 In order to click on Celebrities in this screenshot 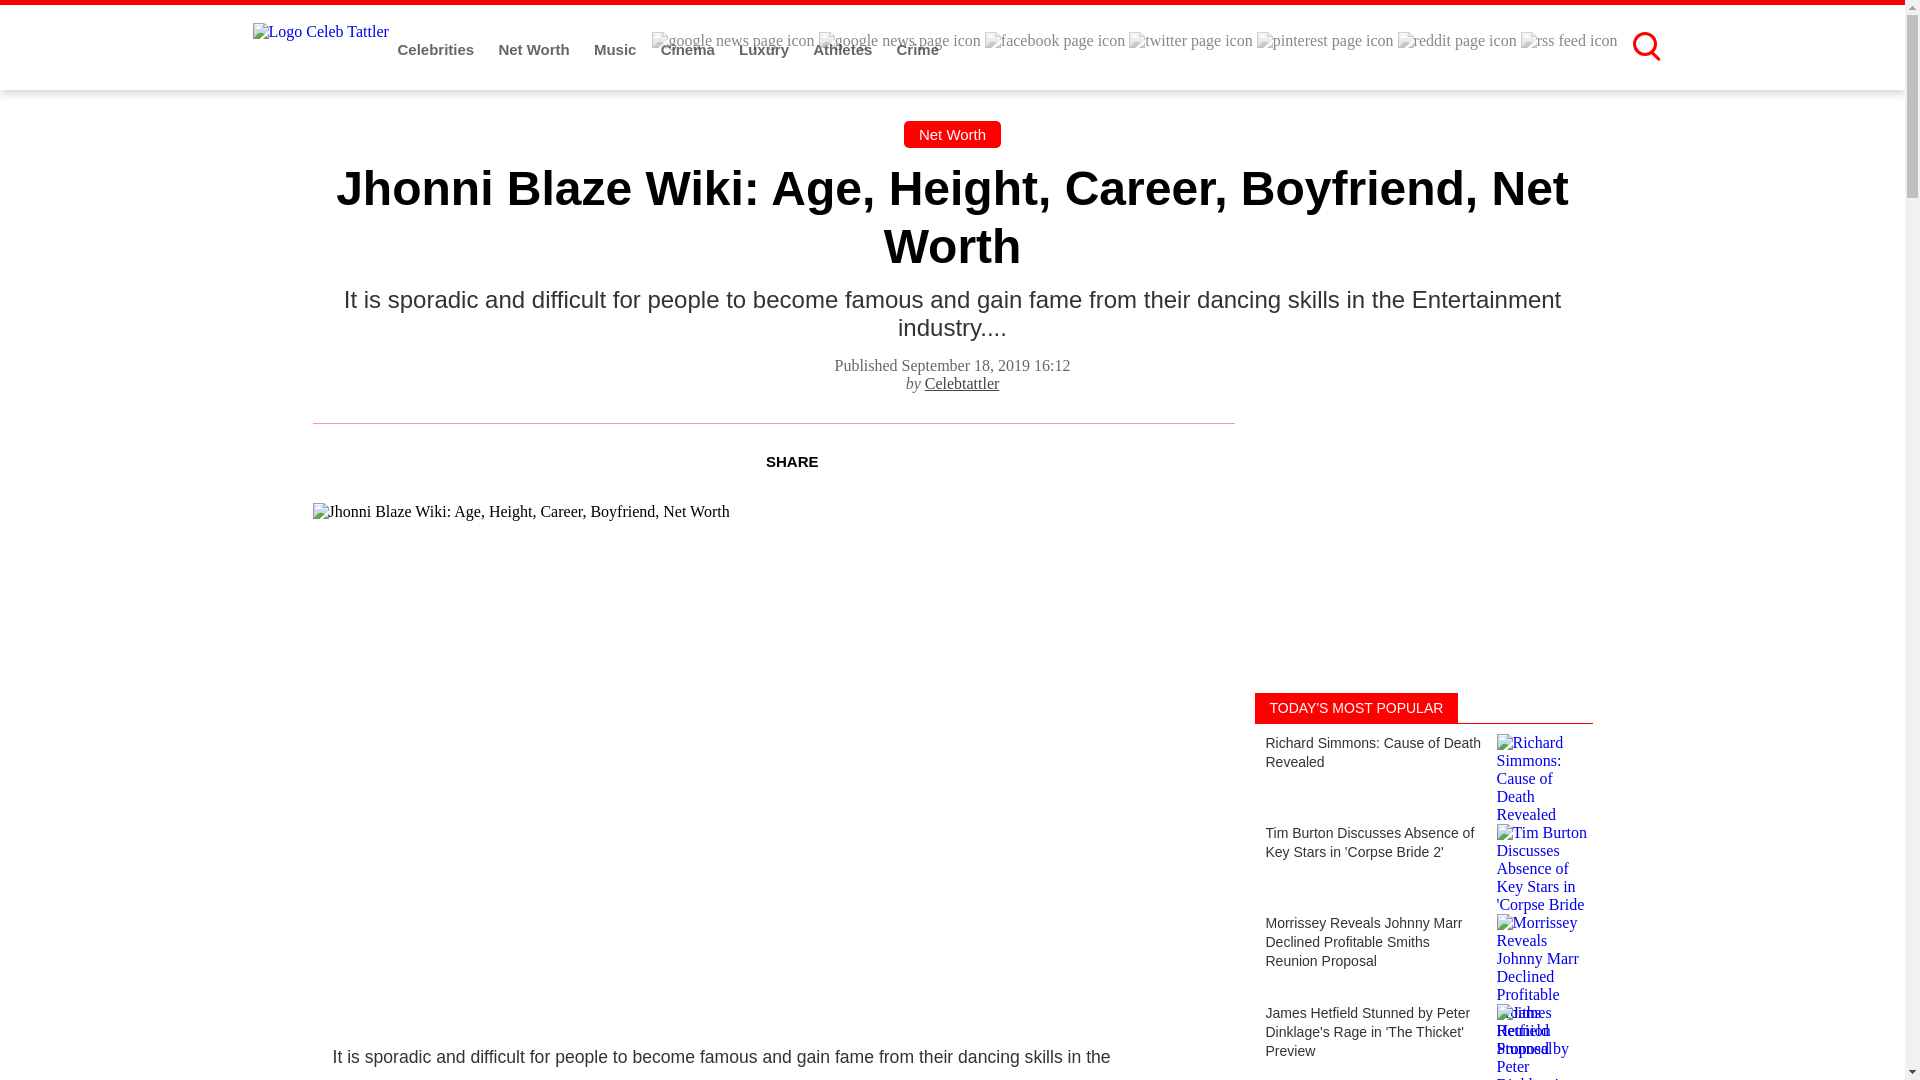, I will do `click(438, 50)`.